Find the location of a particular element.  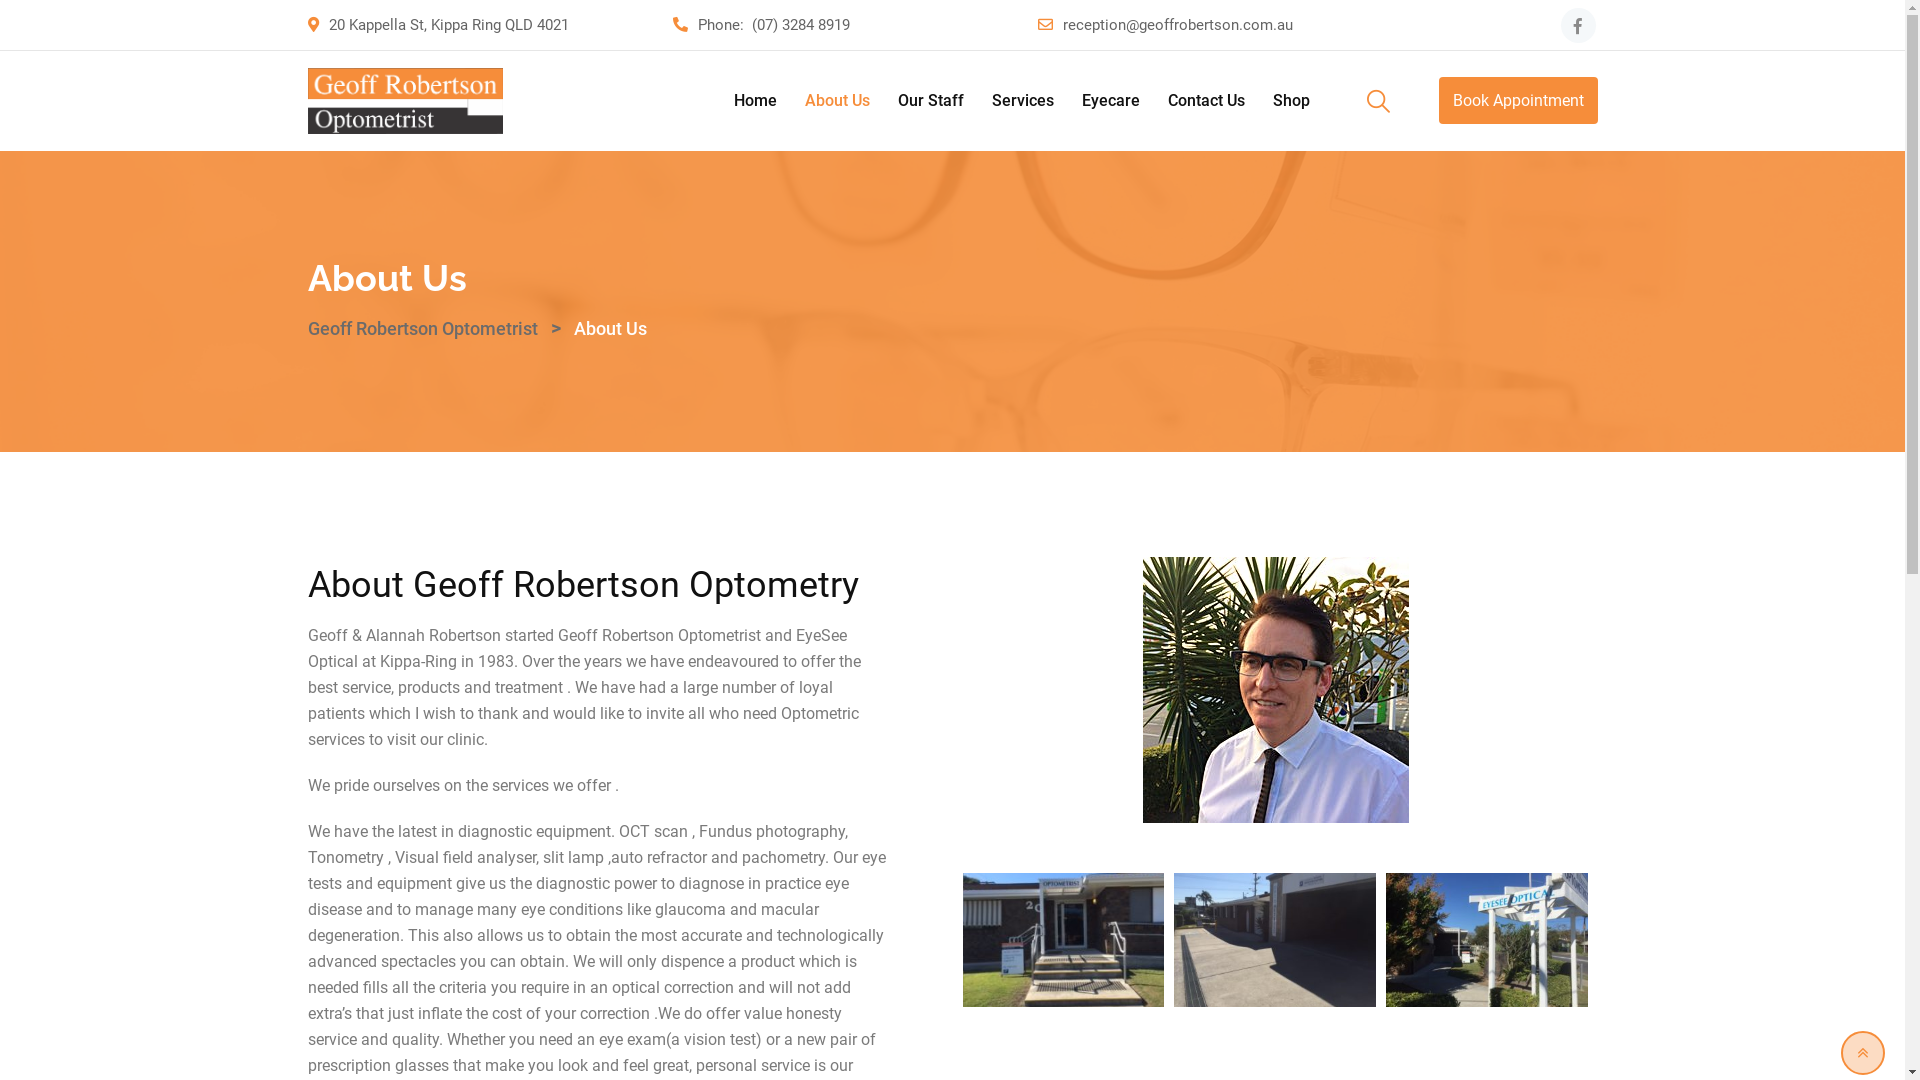

Our Staff is located at coordinates (931, 101).